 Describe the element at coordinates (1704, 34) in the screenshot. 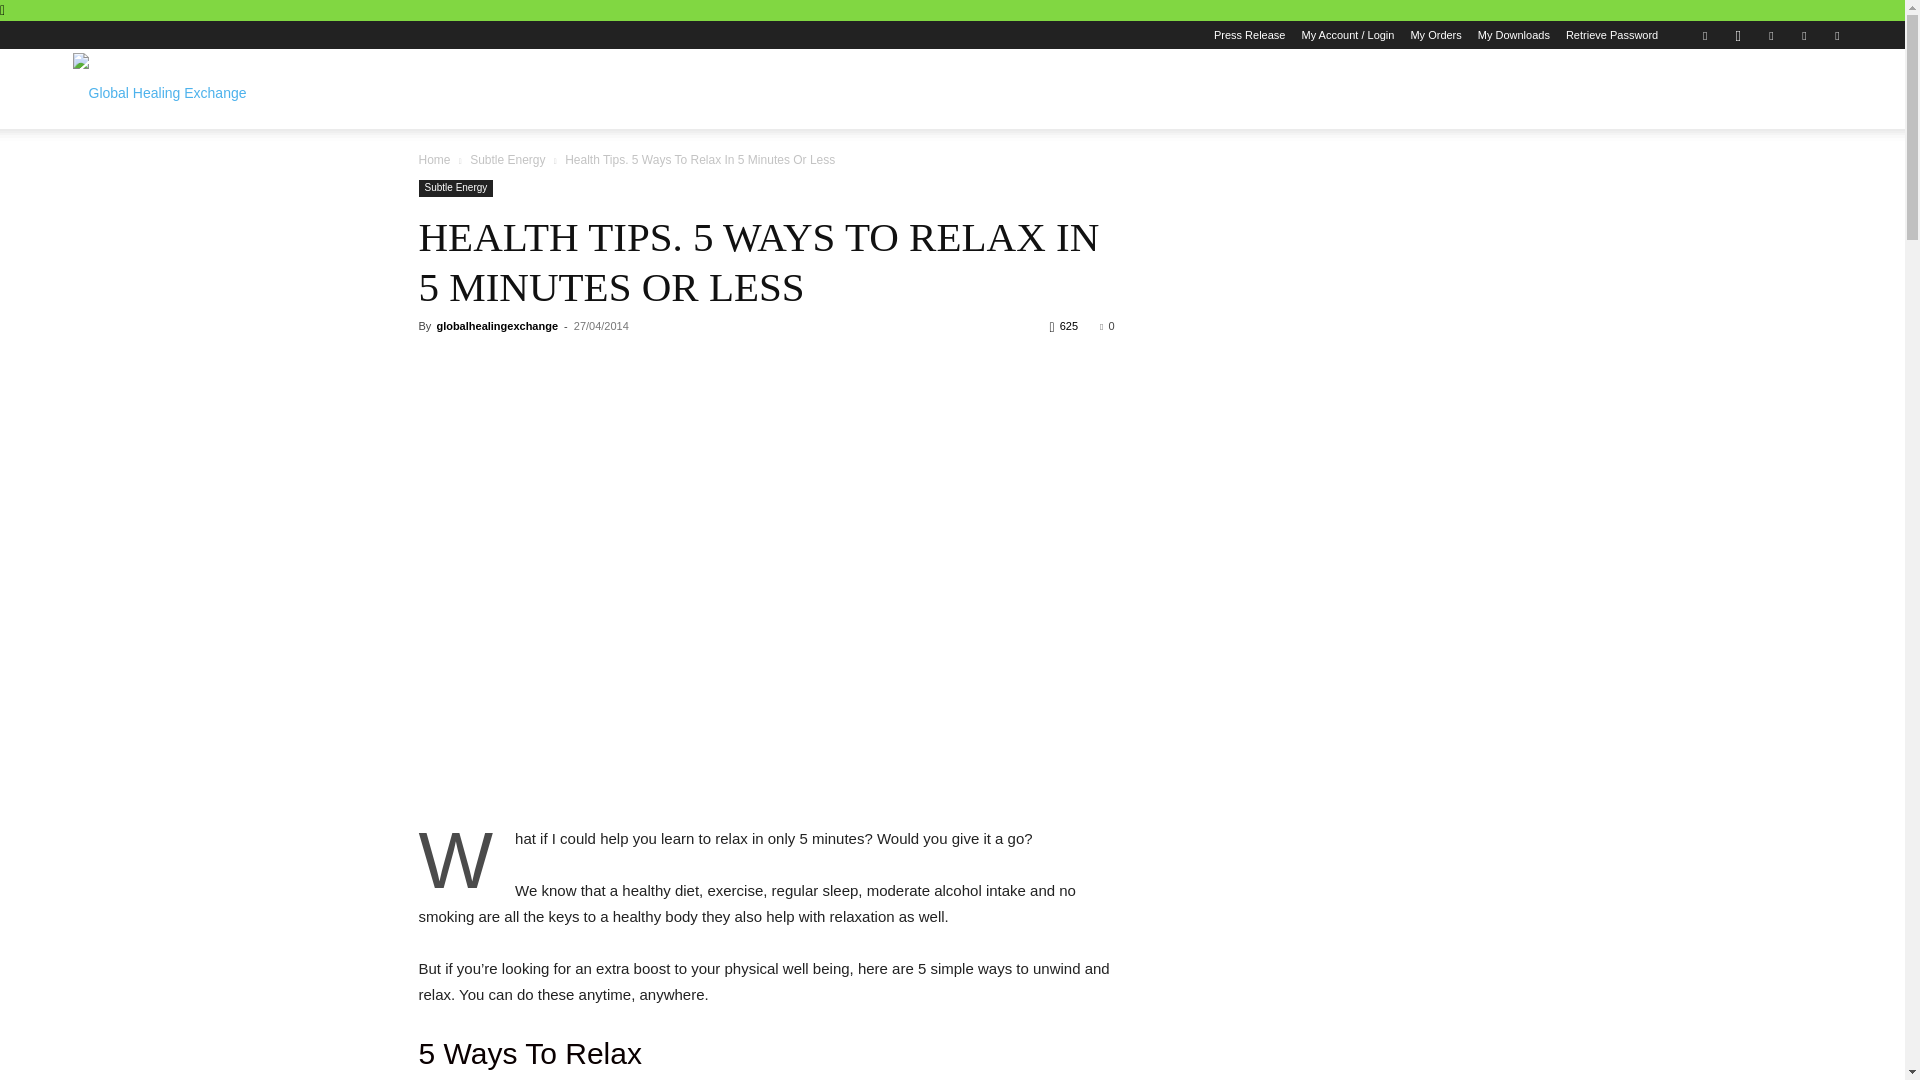

I see `Facebook` at that location.